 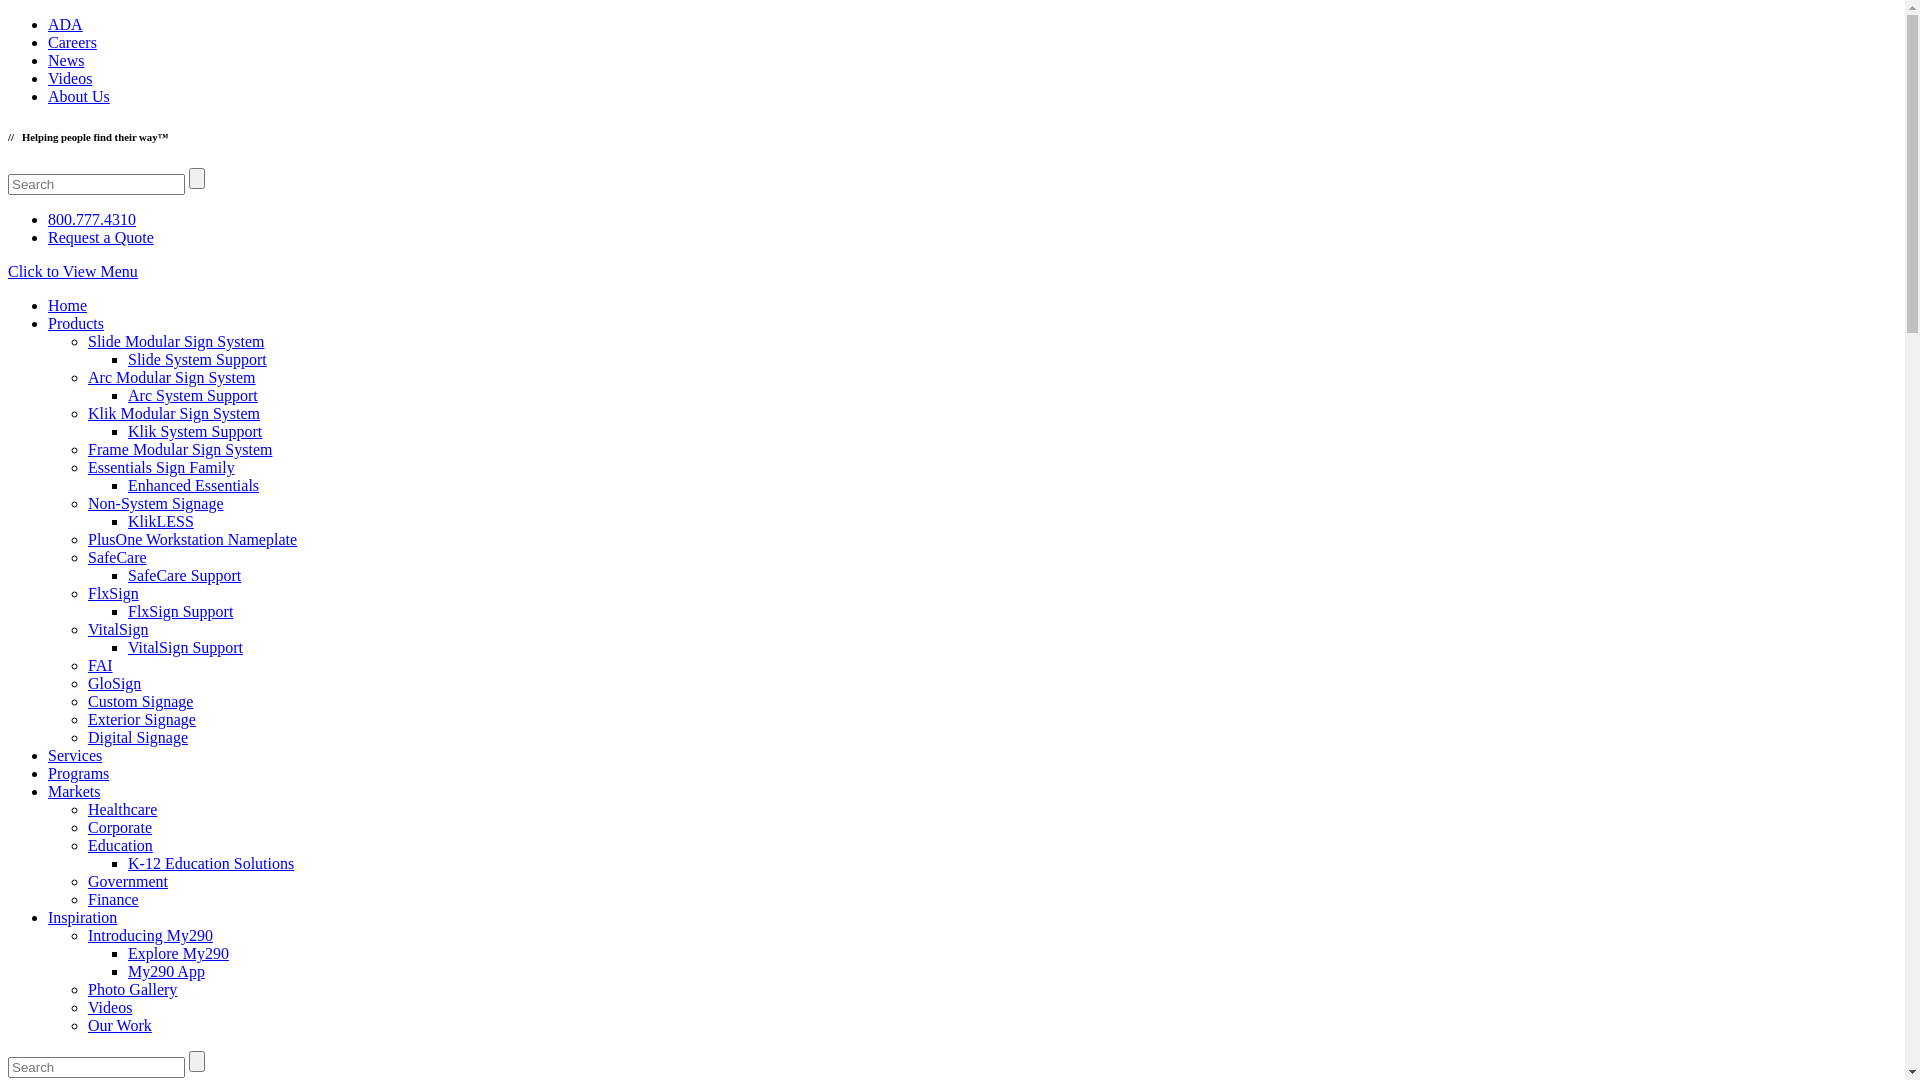 What do you see at coordinates (114, 684) in the screenshot?
I see `GloSign` at bounding box center [114, 684].